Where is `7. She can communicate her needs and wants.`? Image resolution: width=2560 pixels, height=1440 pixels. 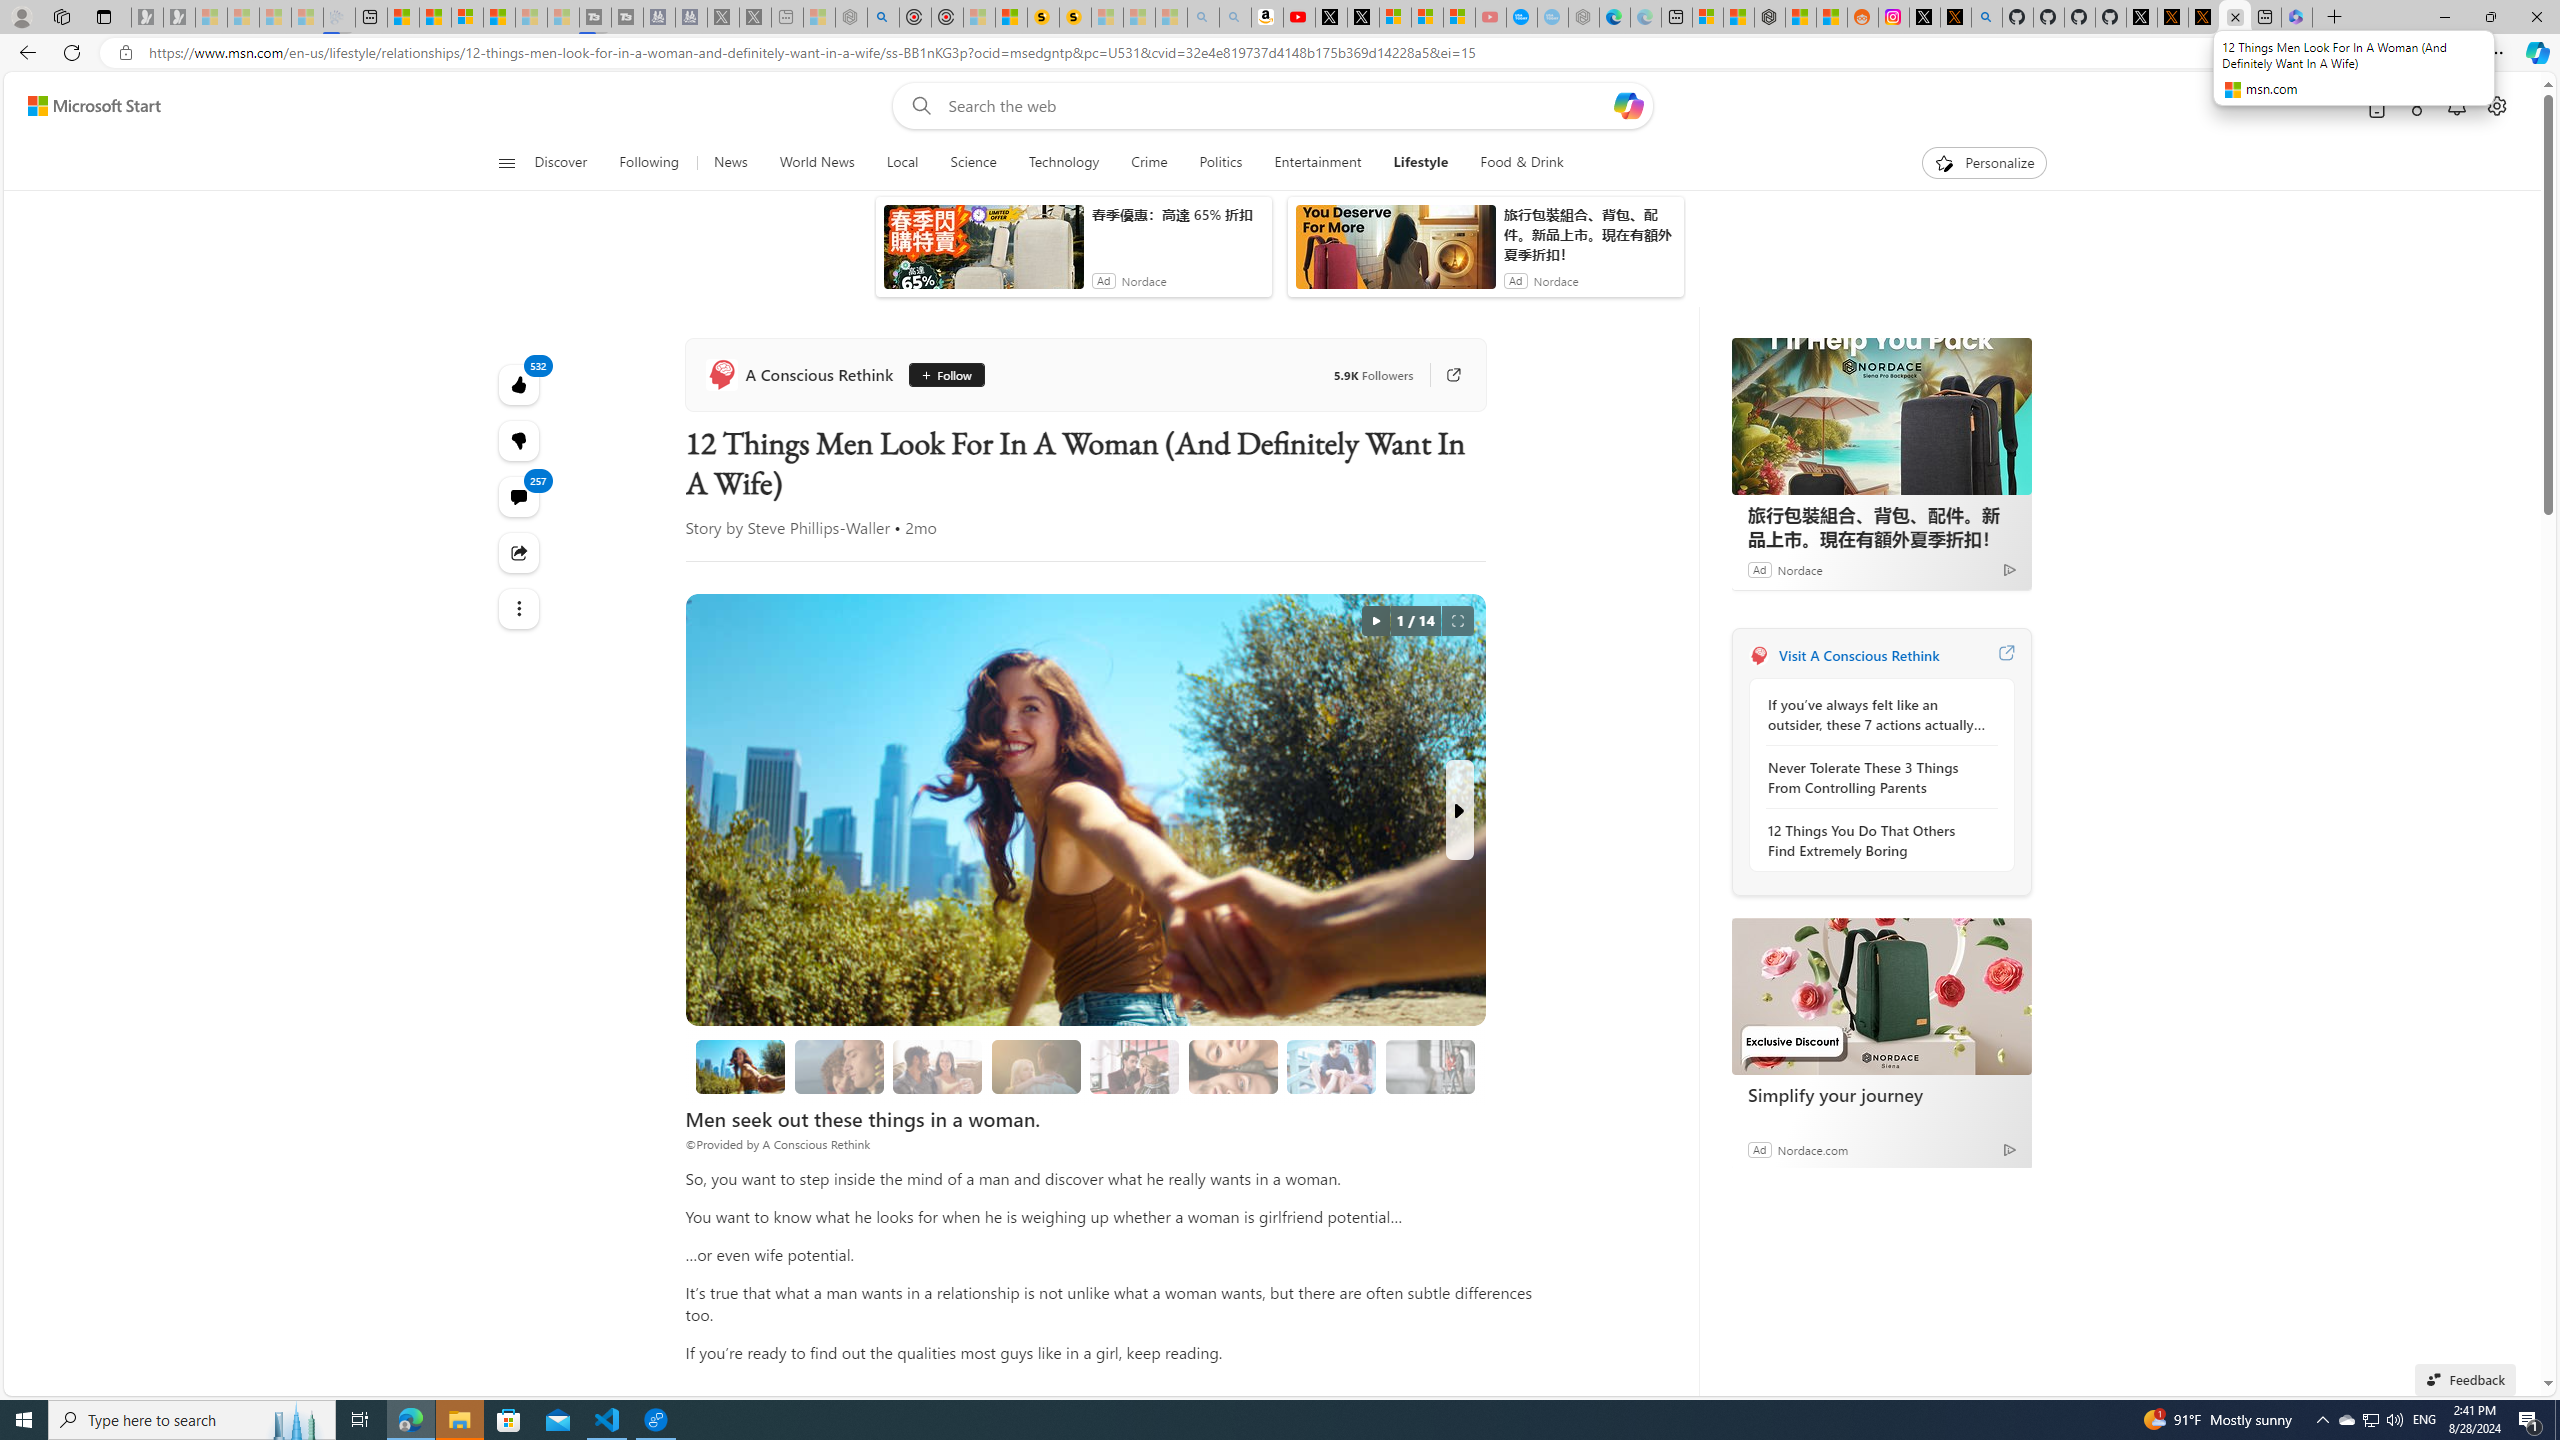 7. She can communicate her needs and wants. is located at coordinates (1430, 1066).